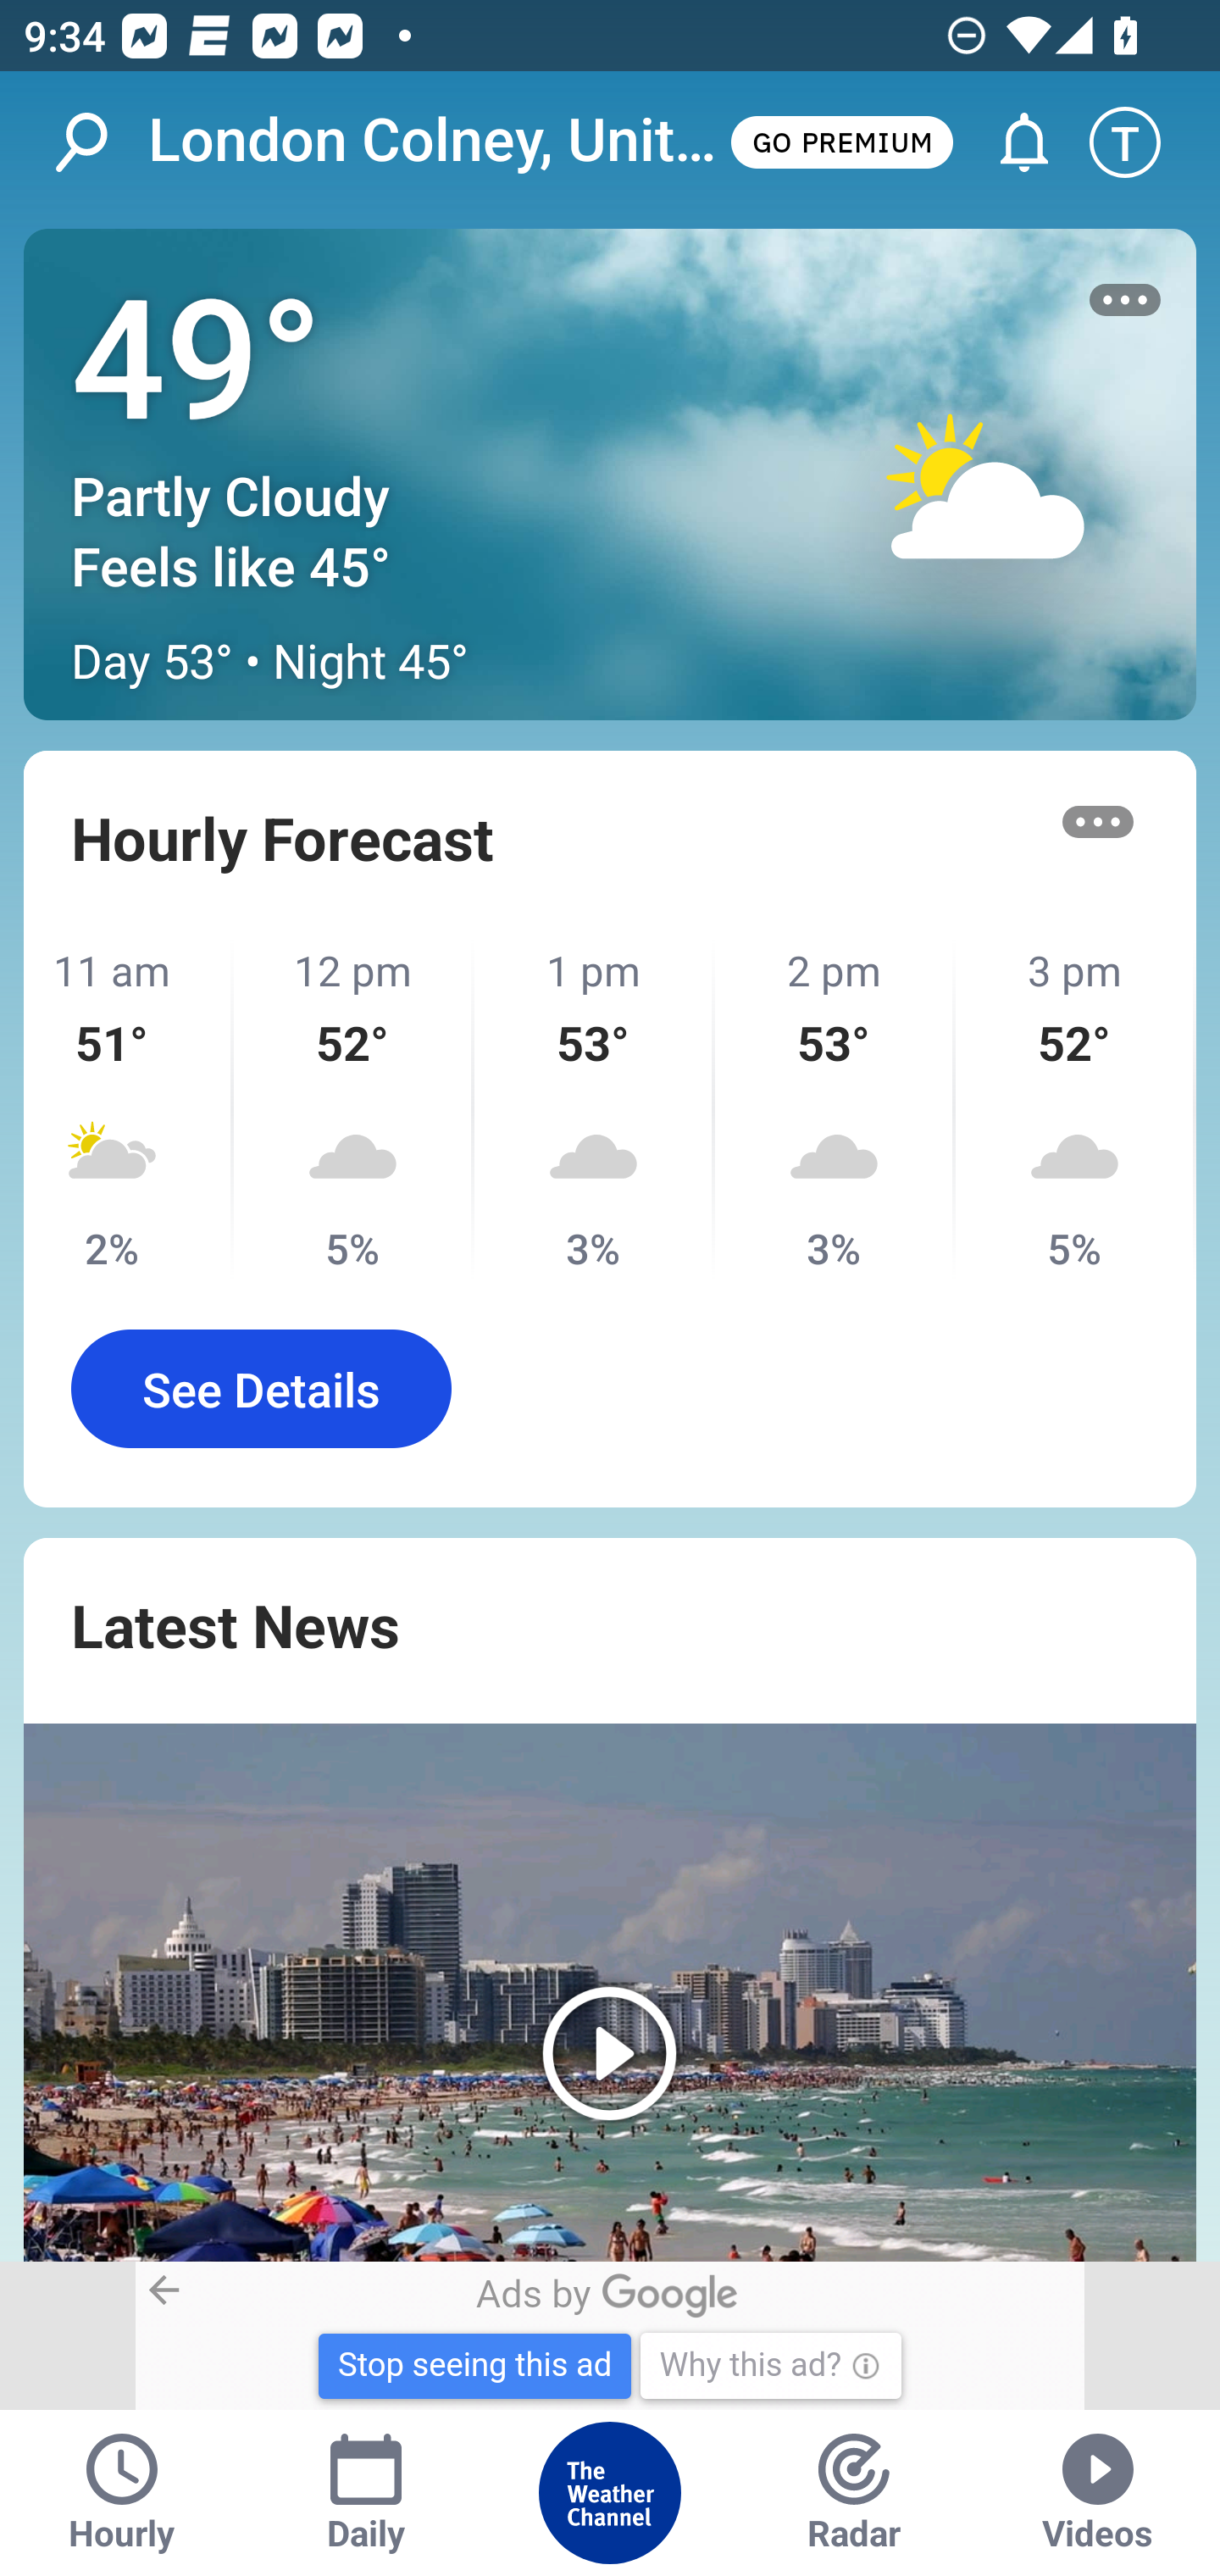  What do you see at coordinates (1098, 821) in the screenshot?
I see `More options` at bounding box center [1098, 821].